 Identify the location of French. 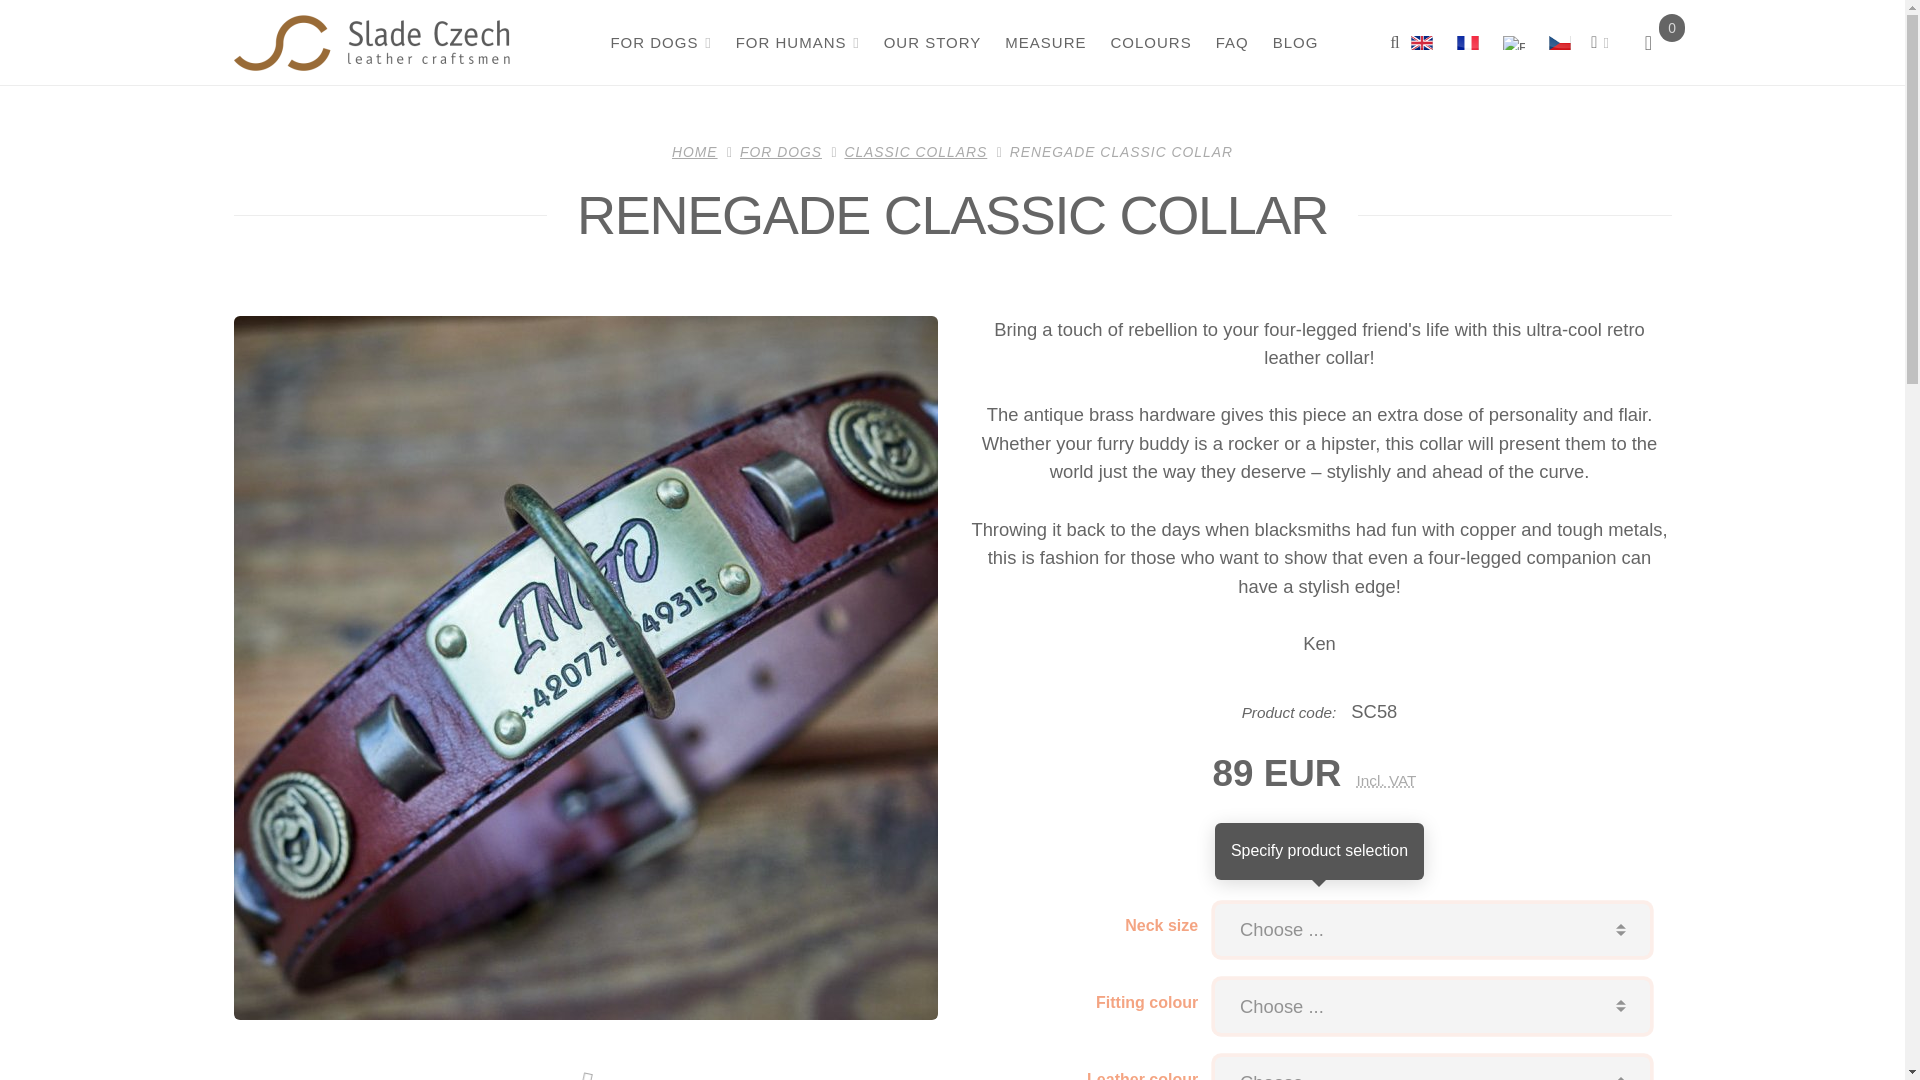
(1468, 42).